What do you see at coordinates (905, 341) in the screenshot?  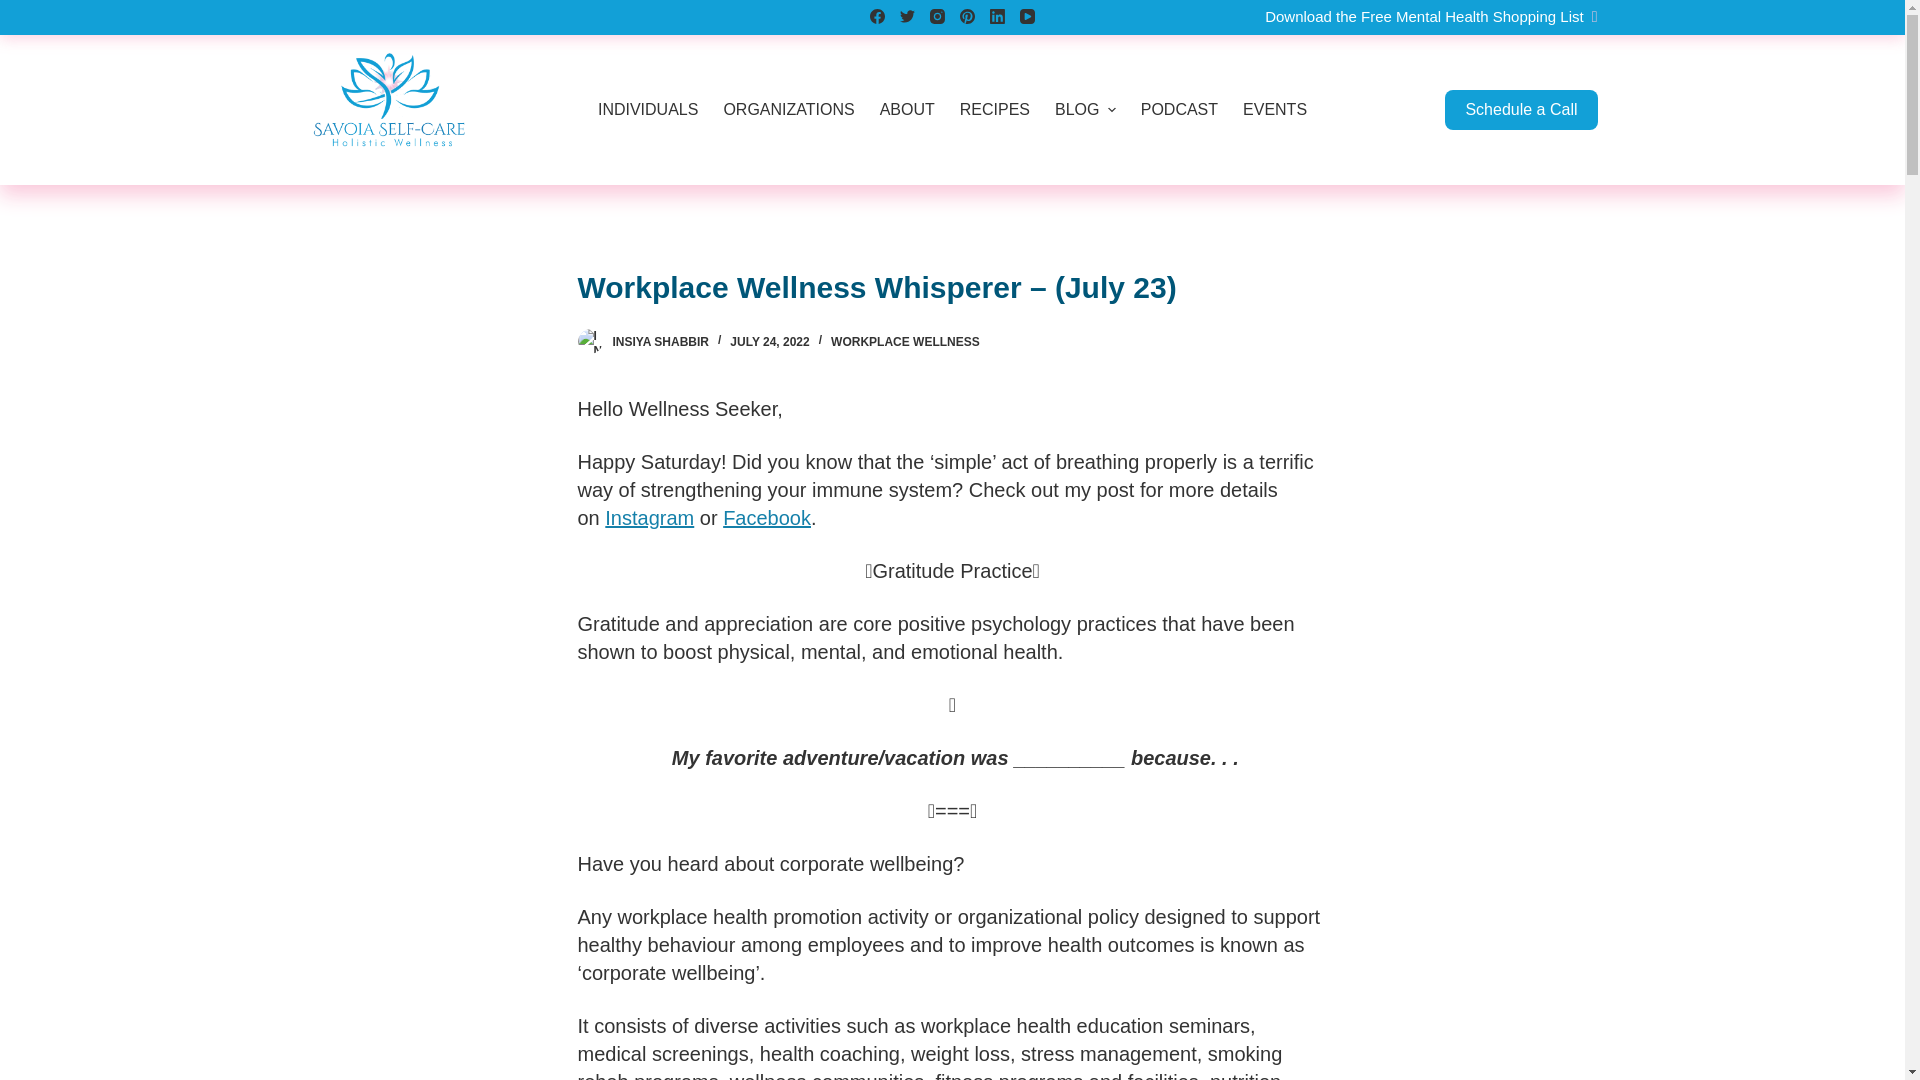 I see `WORKPLACE WELLNESS` at bounding box center [905, 341].